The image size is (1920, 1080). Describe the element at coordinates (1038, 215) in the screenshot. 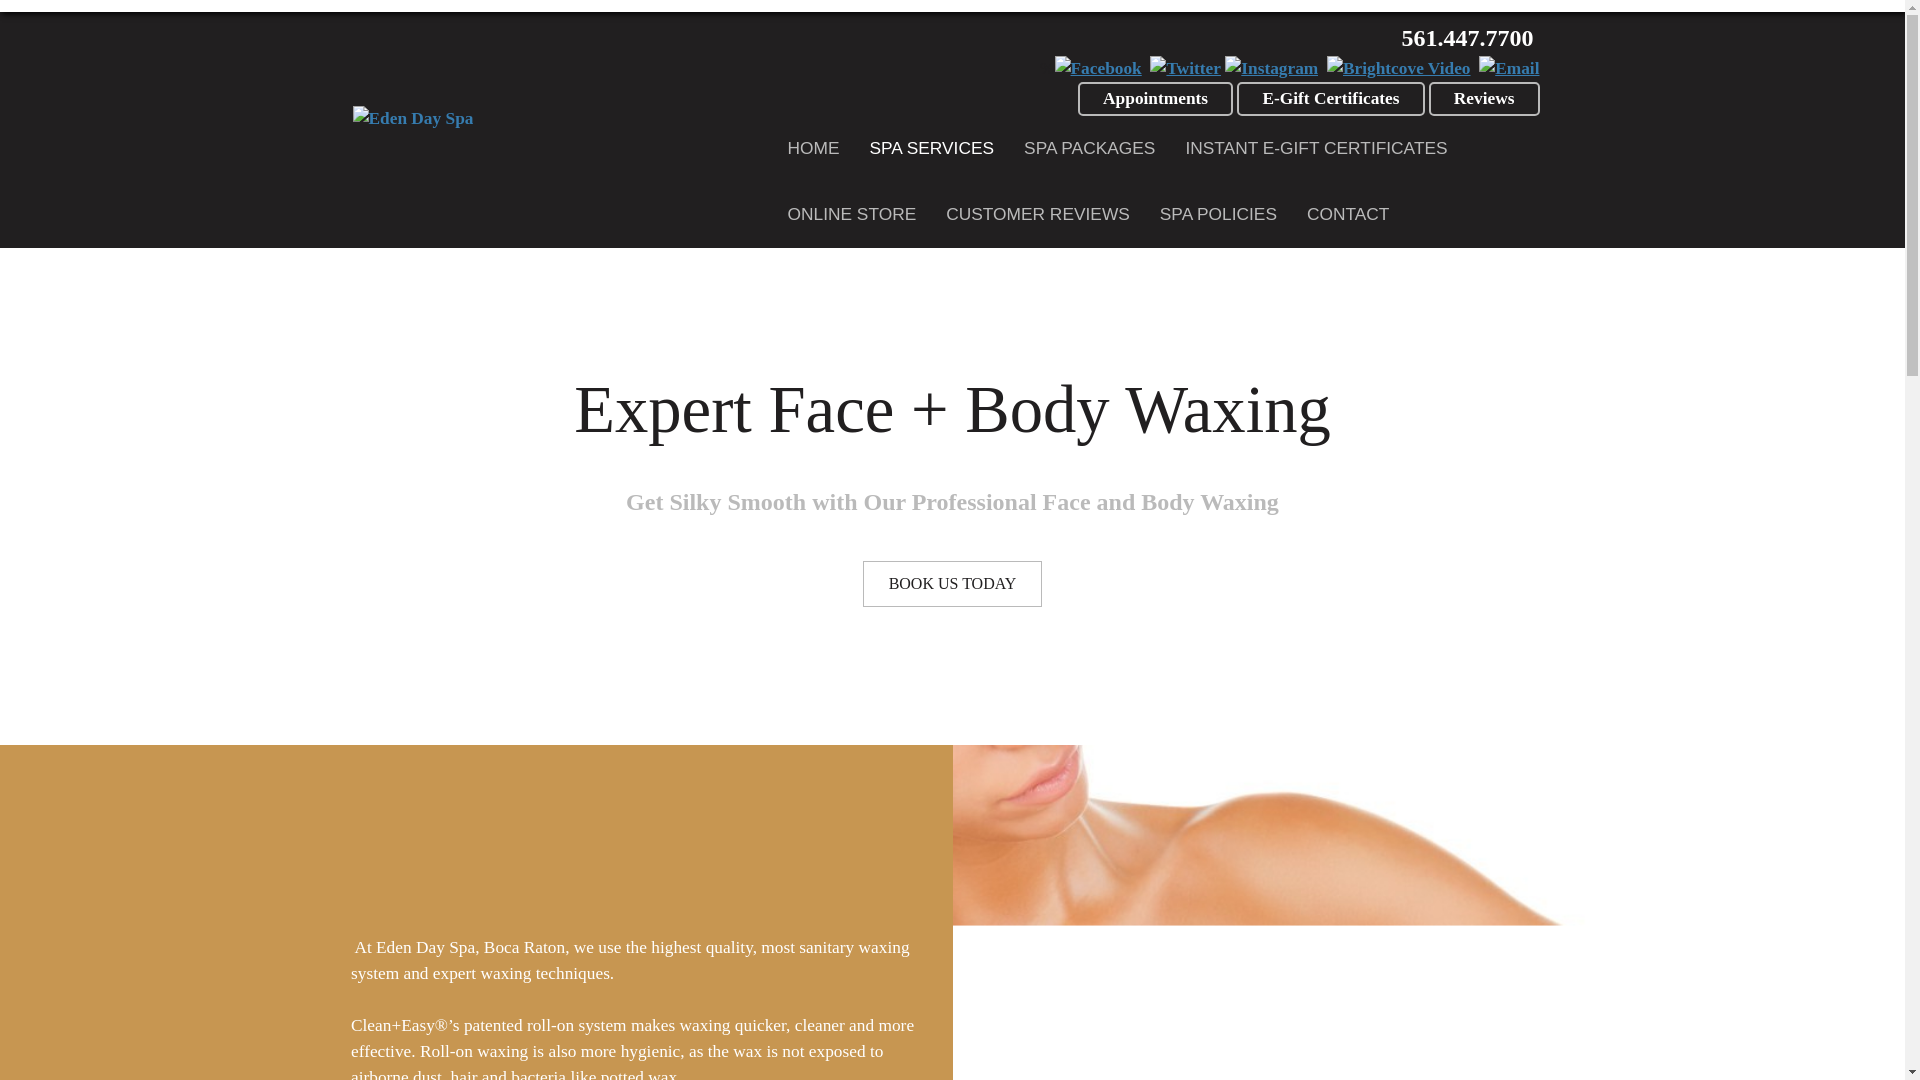

I see `CUSTOMER REVIEWS` at that location.